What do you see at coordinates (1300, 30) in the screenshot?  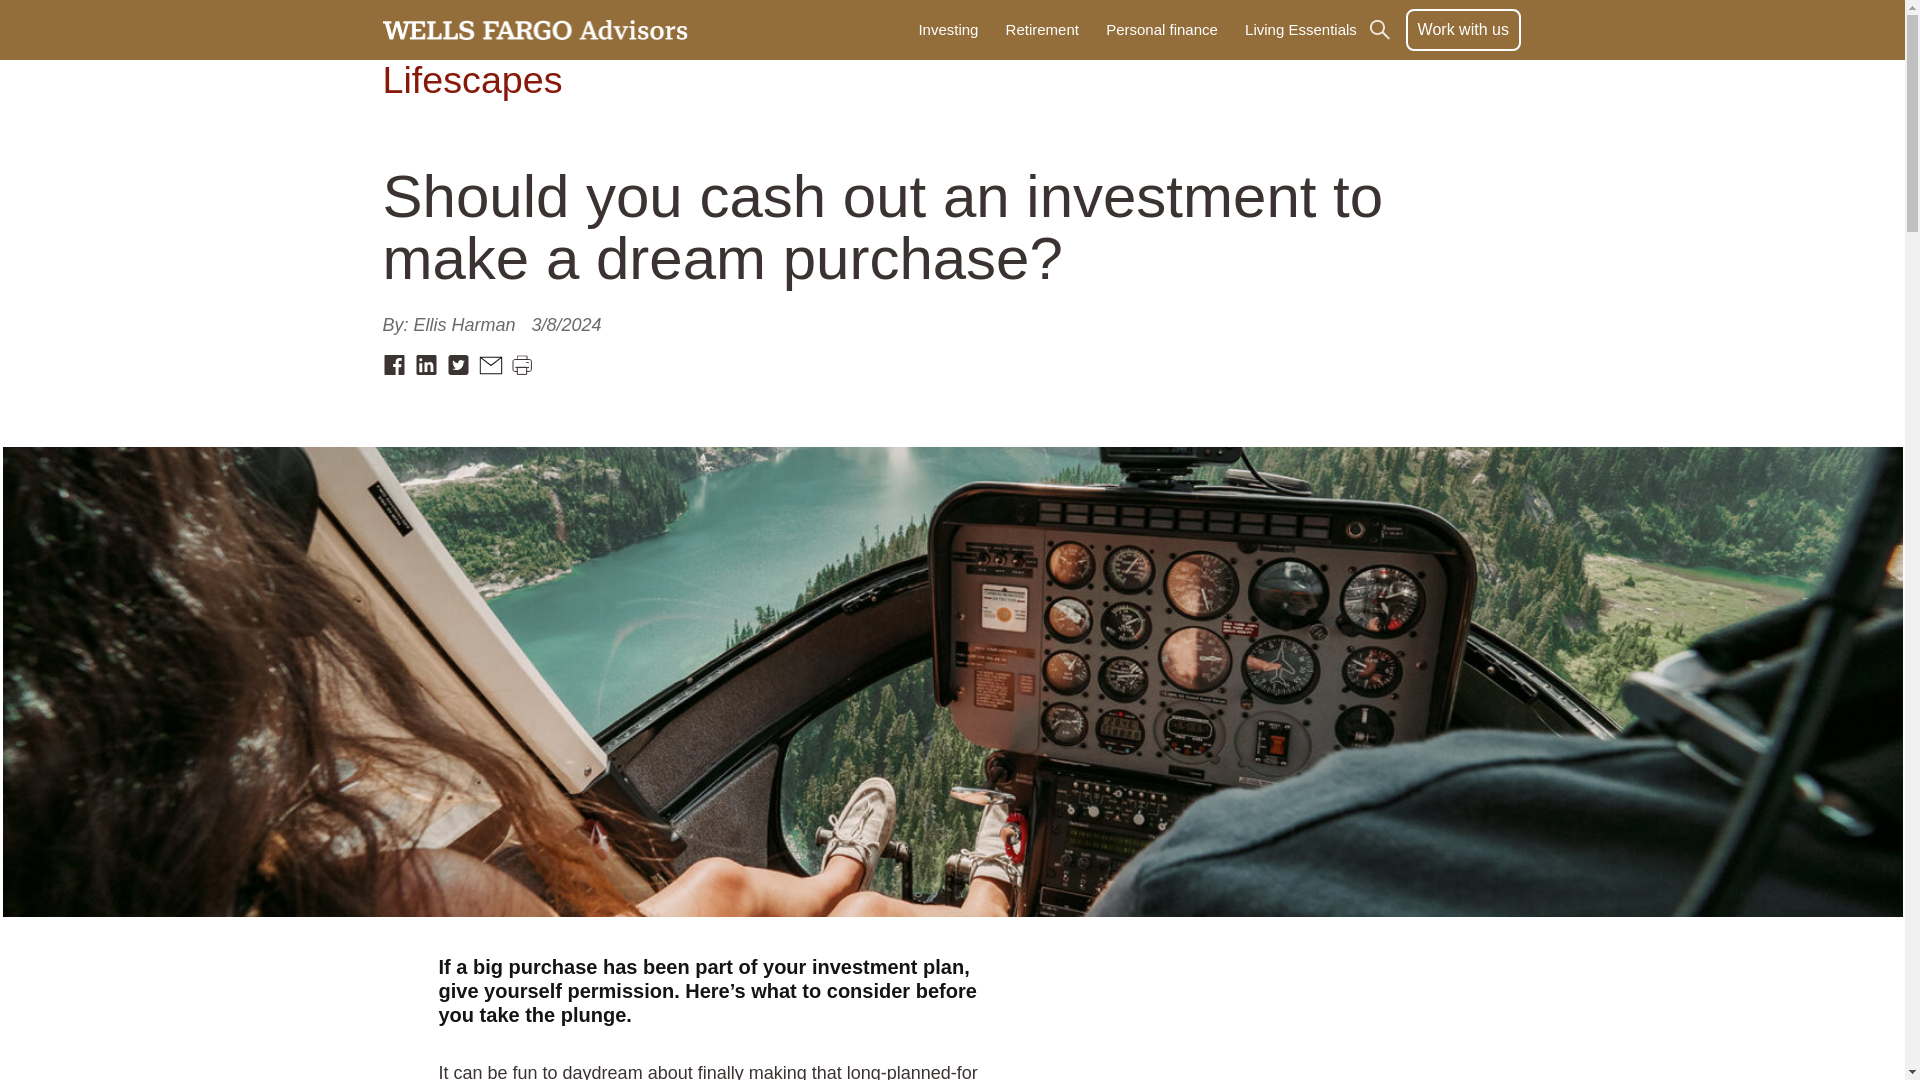 I see `Living Essentials` at bounding box center [1300, 30].